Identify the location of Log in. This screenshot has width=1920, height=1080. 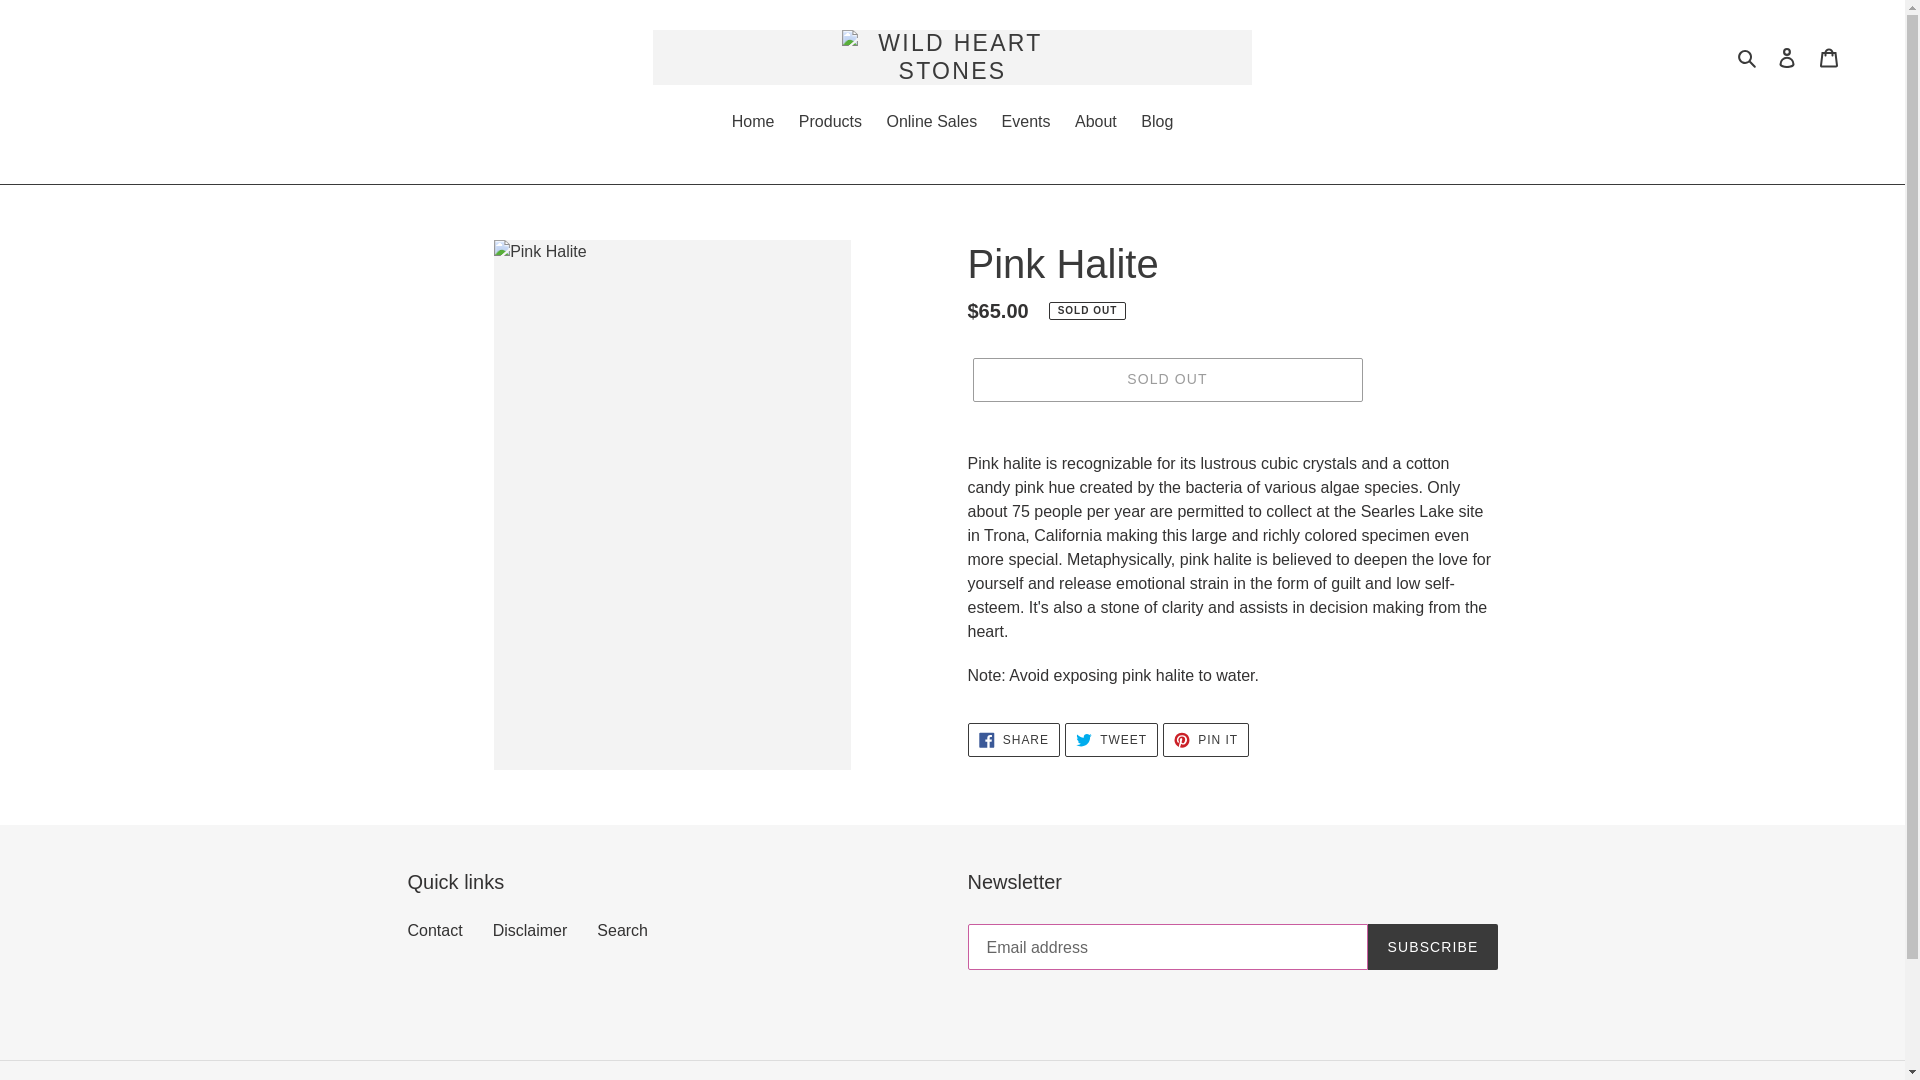
(1787, 57).